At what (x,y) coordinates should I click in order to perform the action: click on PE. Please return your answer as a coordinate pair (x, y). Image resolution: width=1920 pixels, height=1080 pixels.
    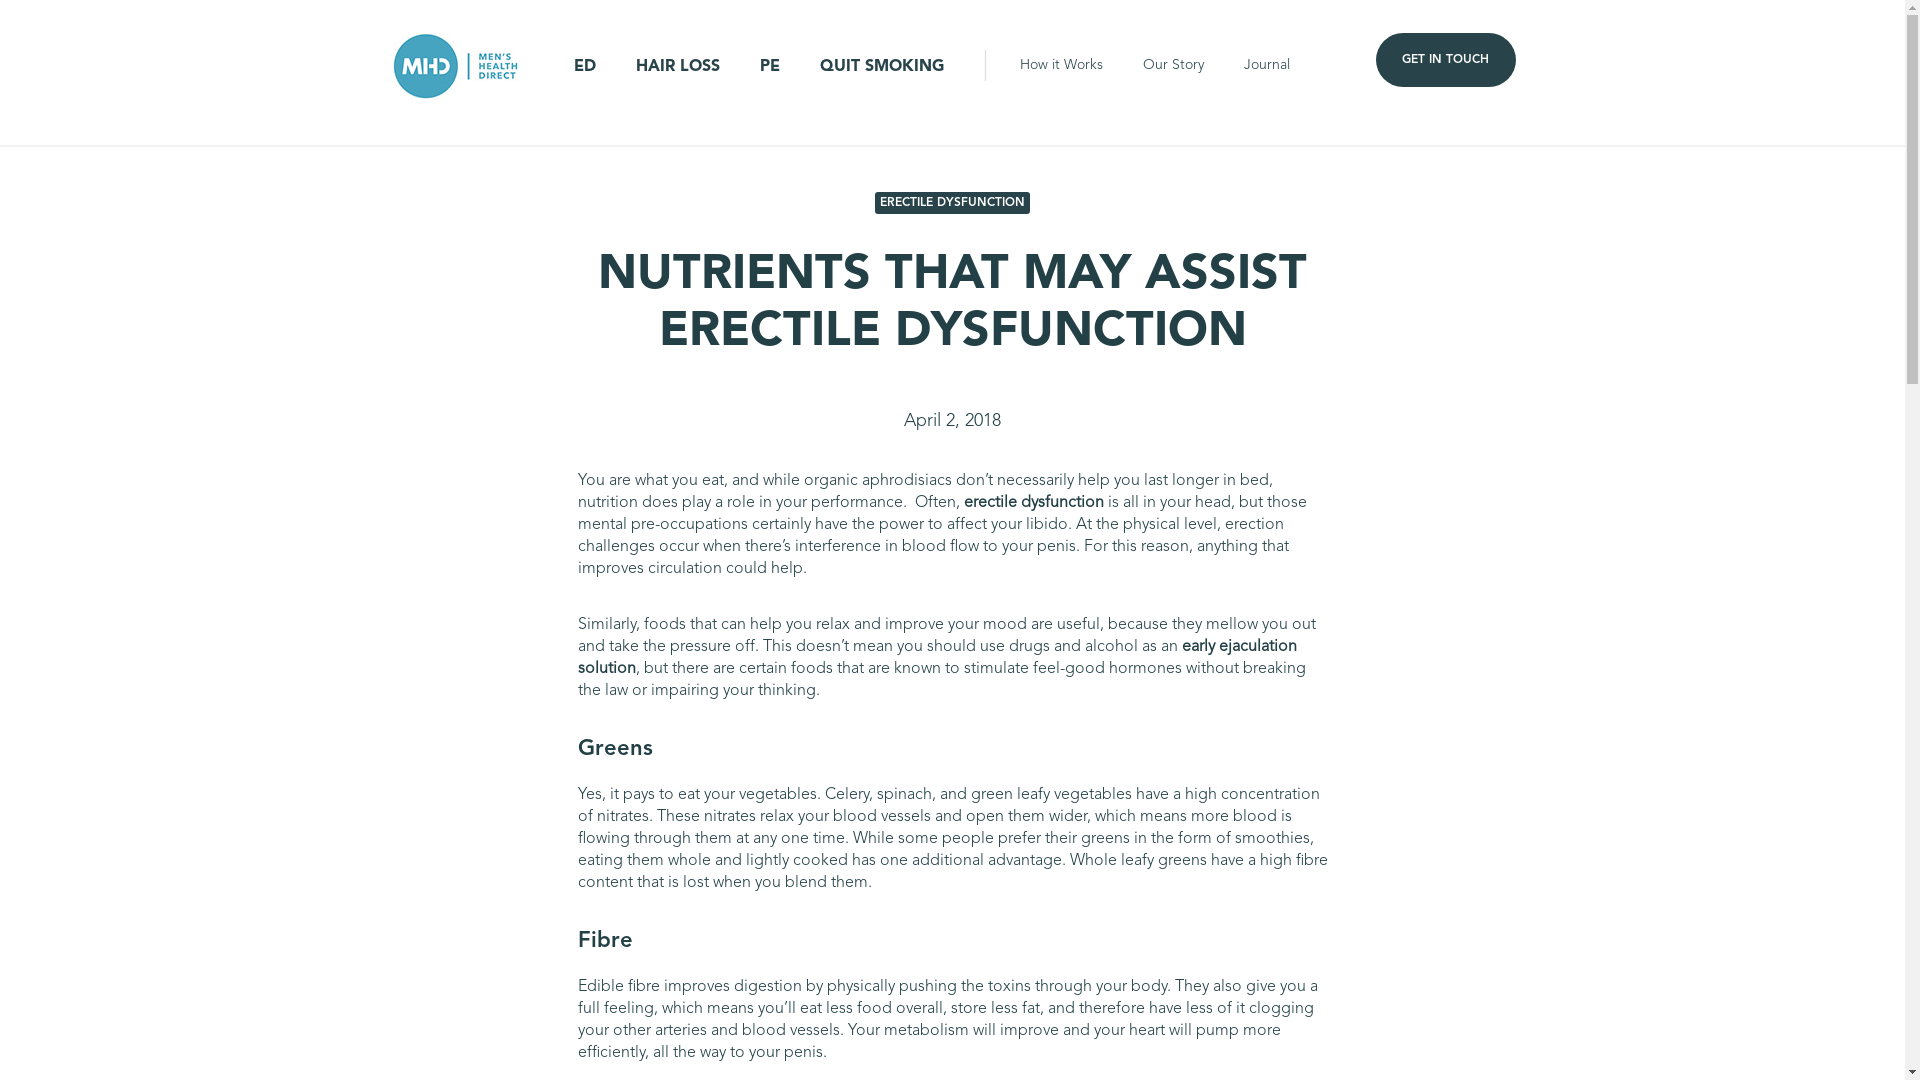
    Looking at the image, I should click on (770, 67).